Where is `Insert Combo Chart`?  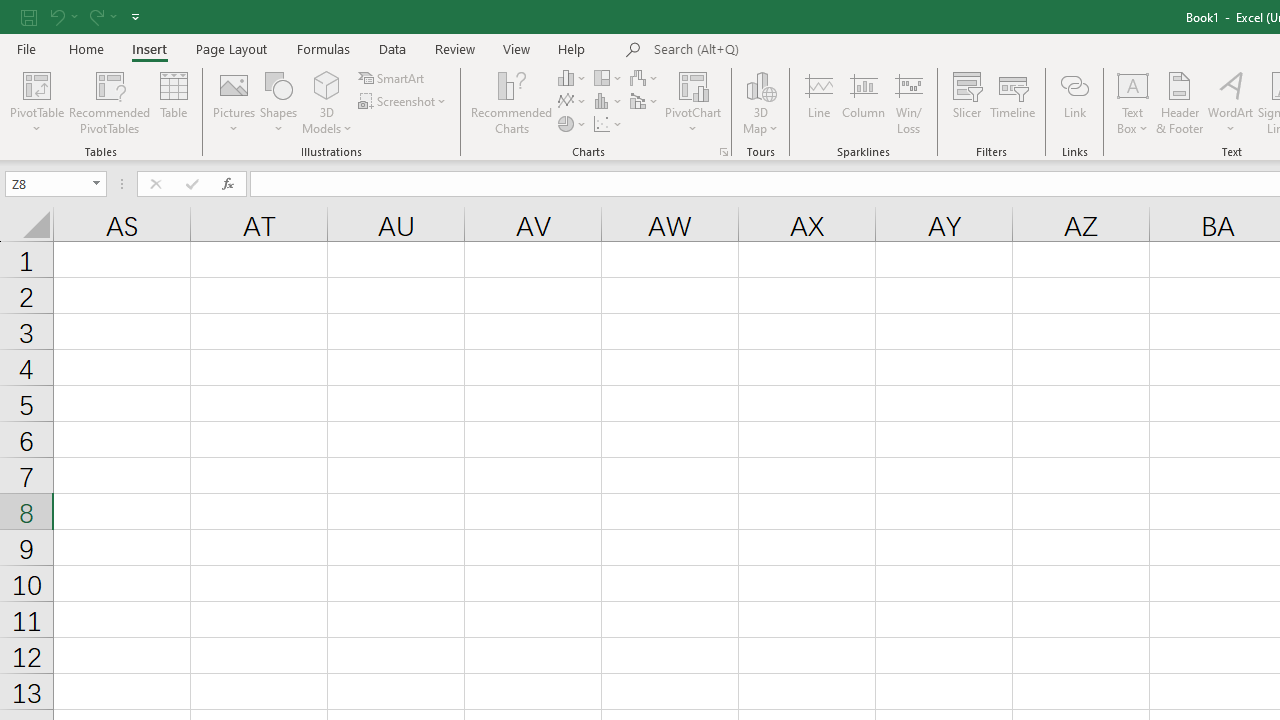 Insert Combo Chart is located at coordinates (645, 102).